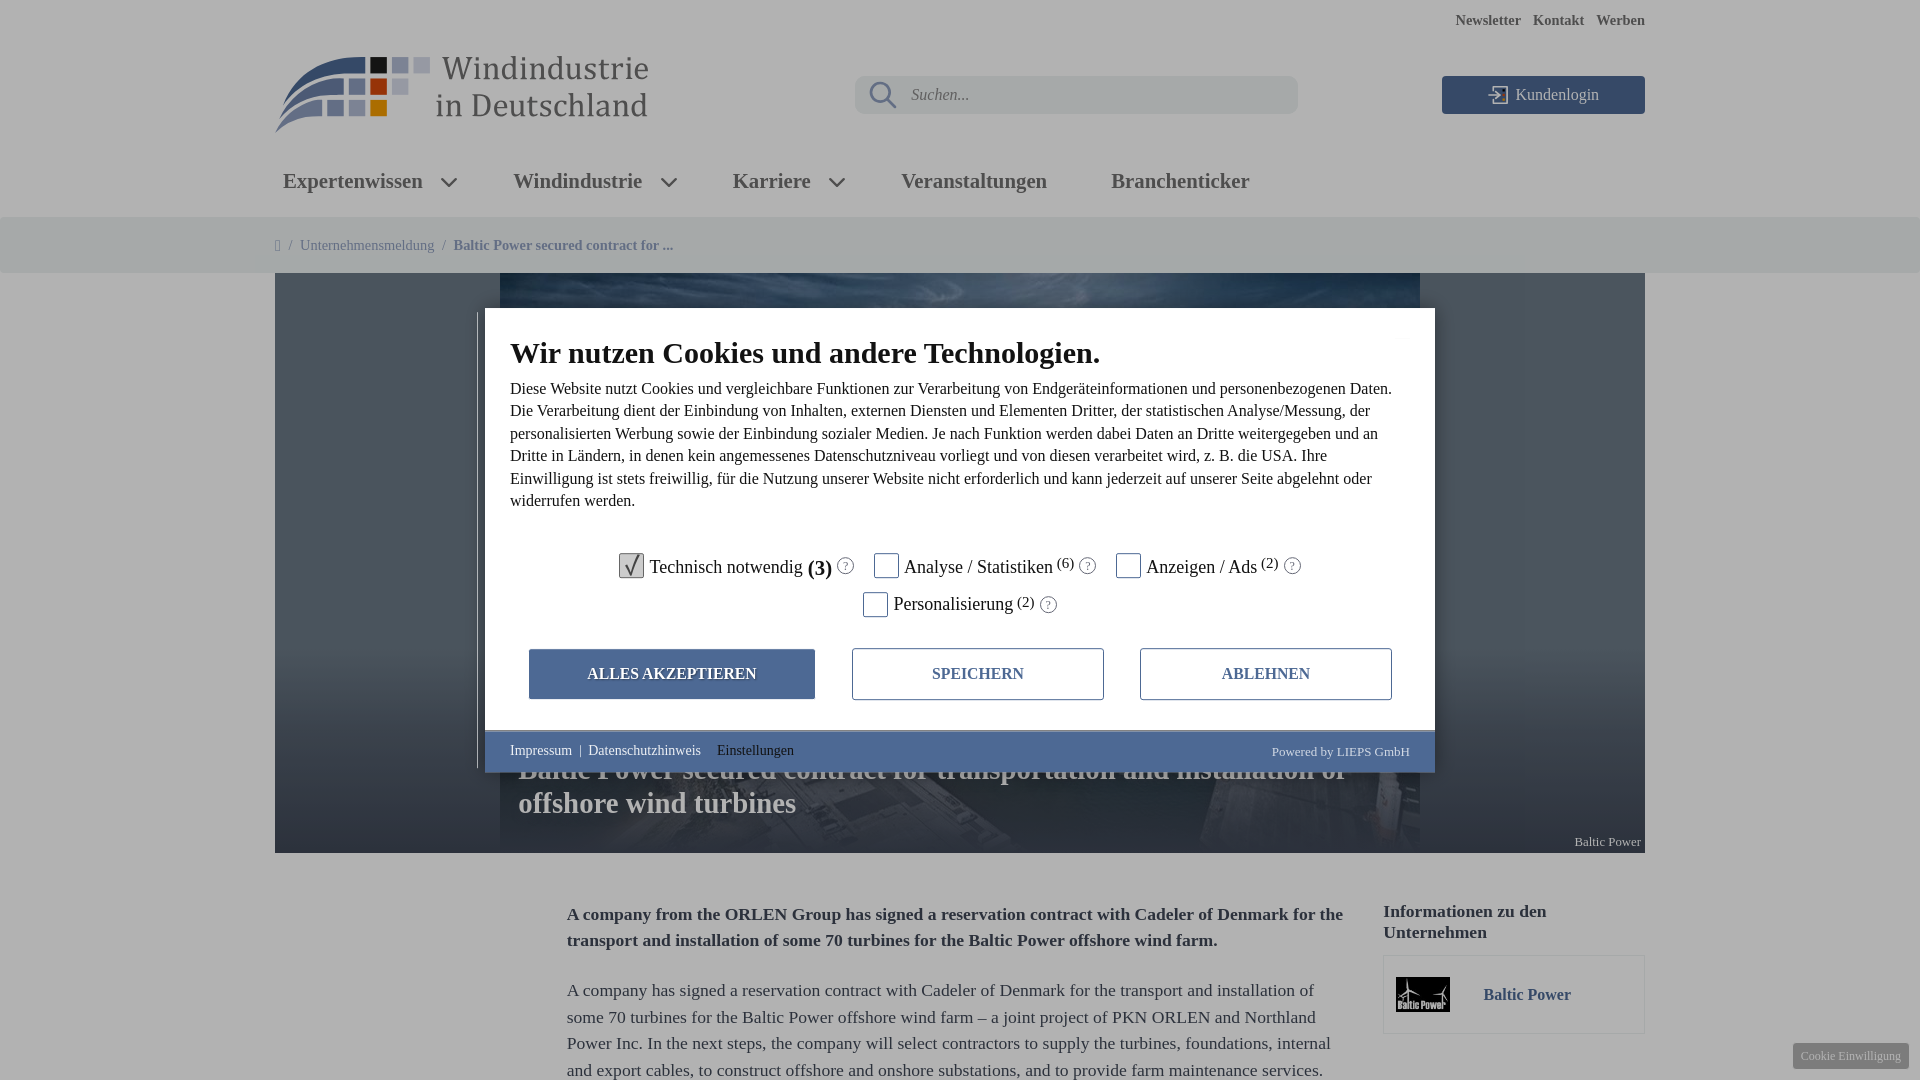 The height and width of the screenshot is (1080, 1920). I want to click on Home, so click(277, 244).